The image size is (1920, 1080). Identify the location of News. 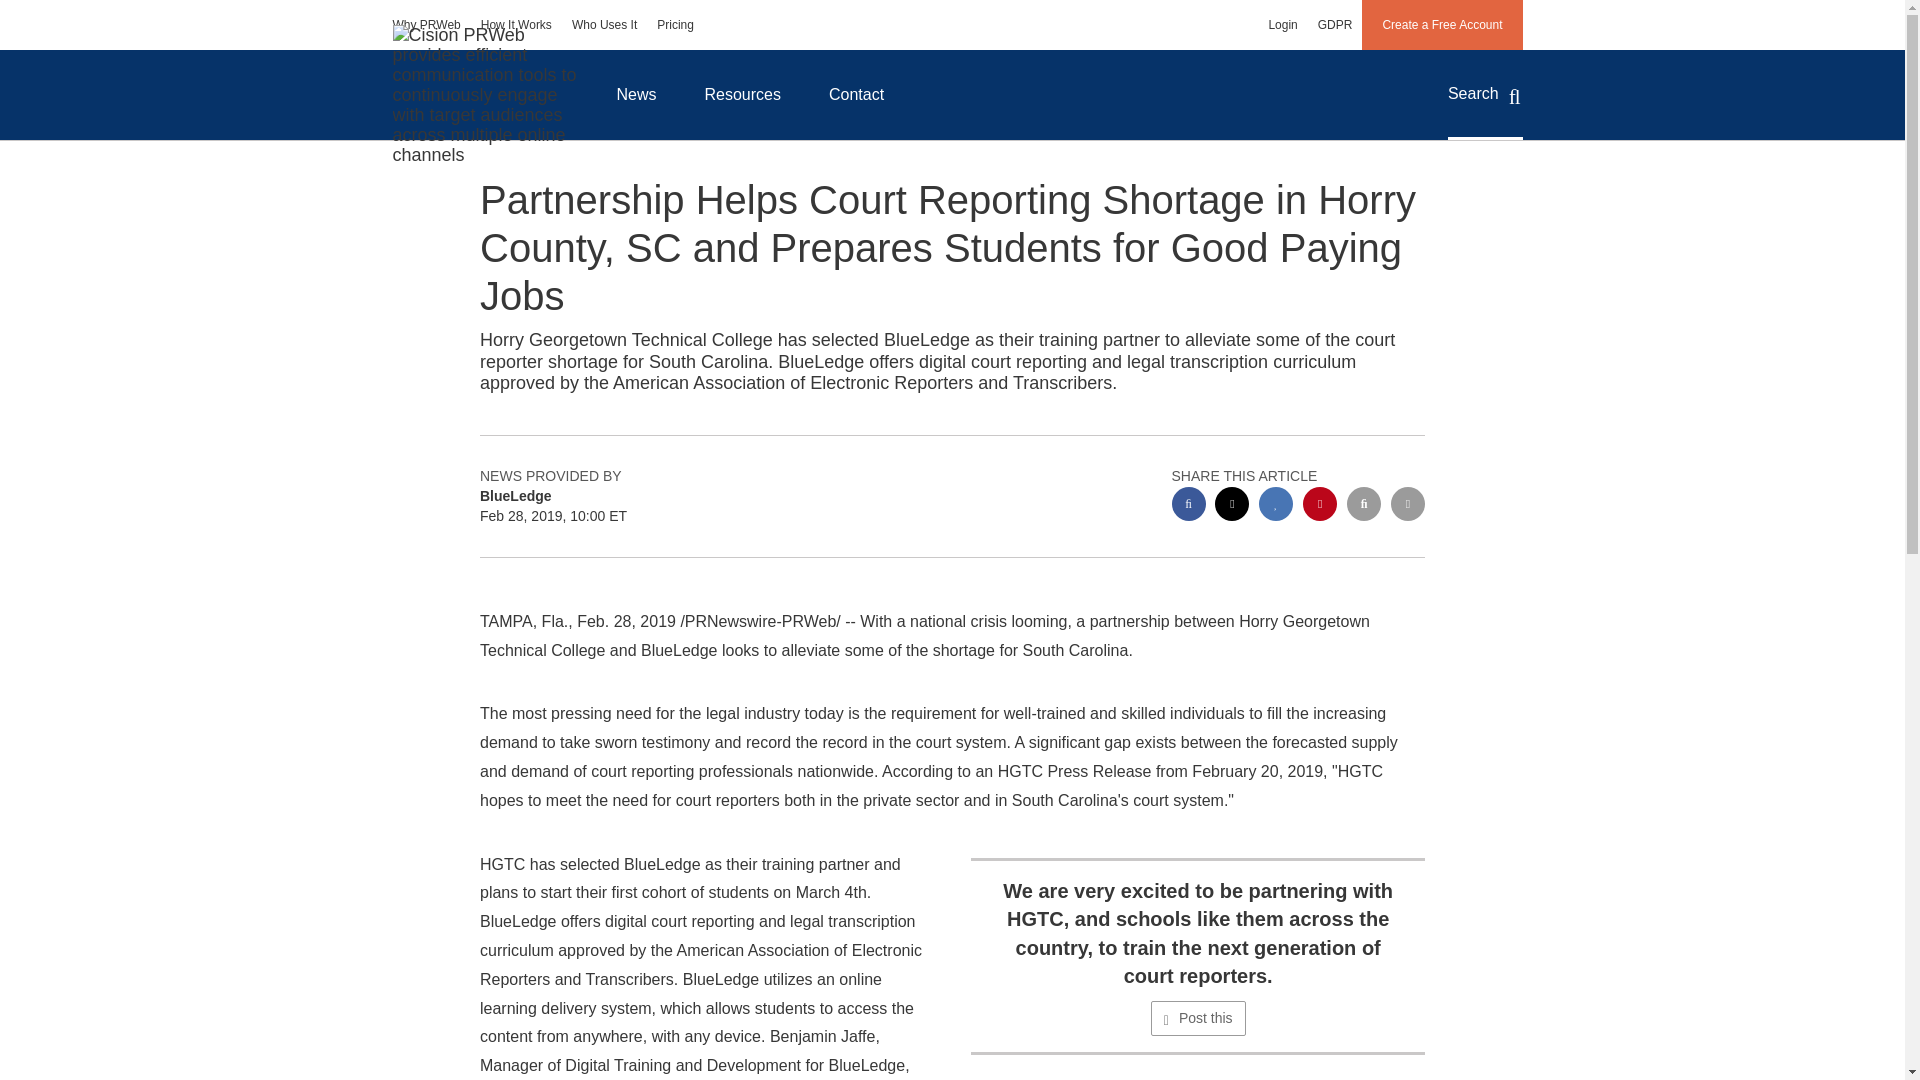
(635, 94).